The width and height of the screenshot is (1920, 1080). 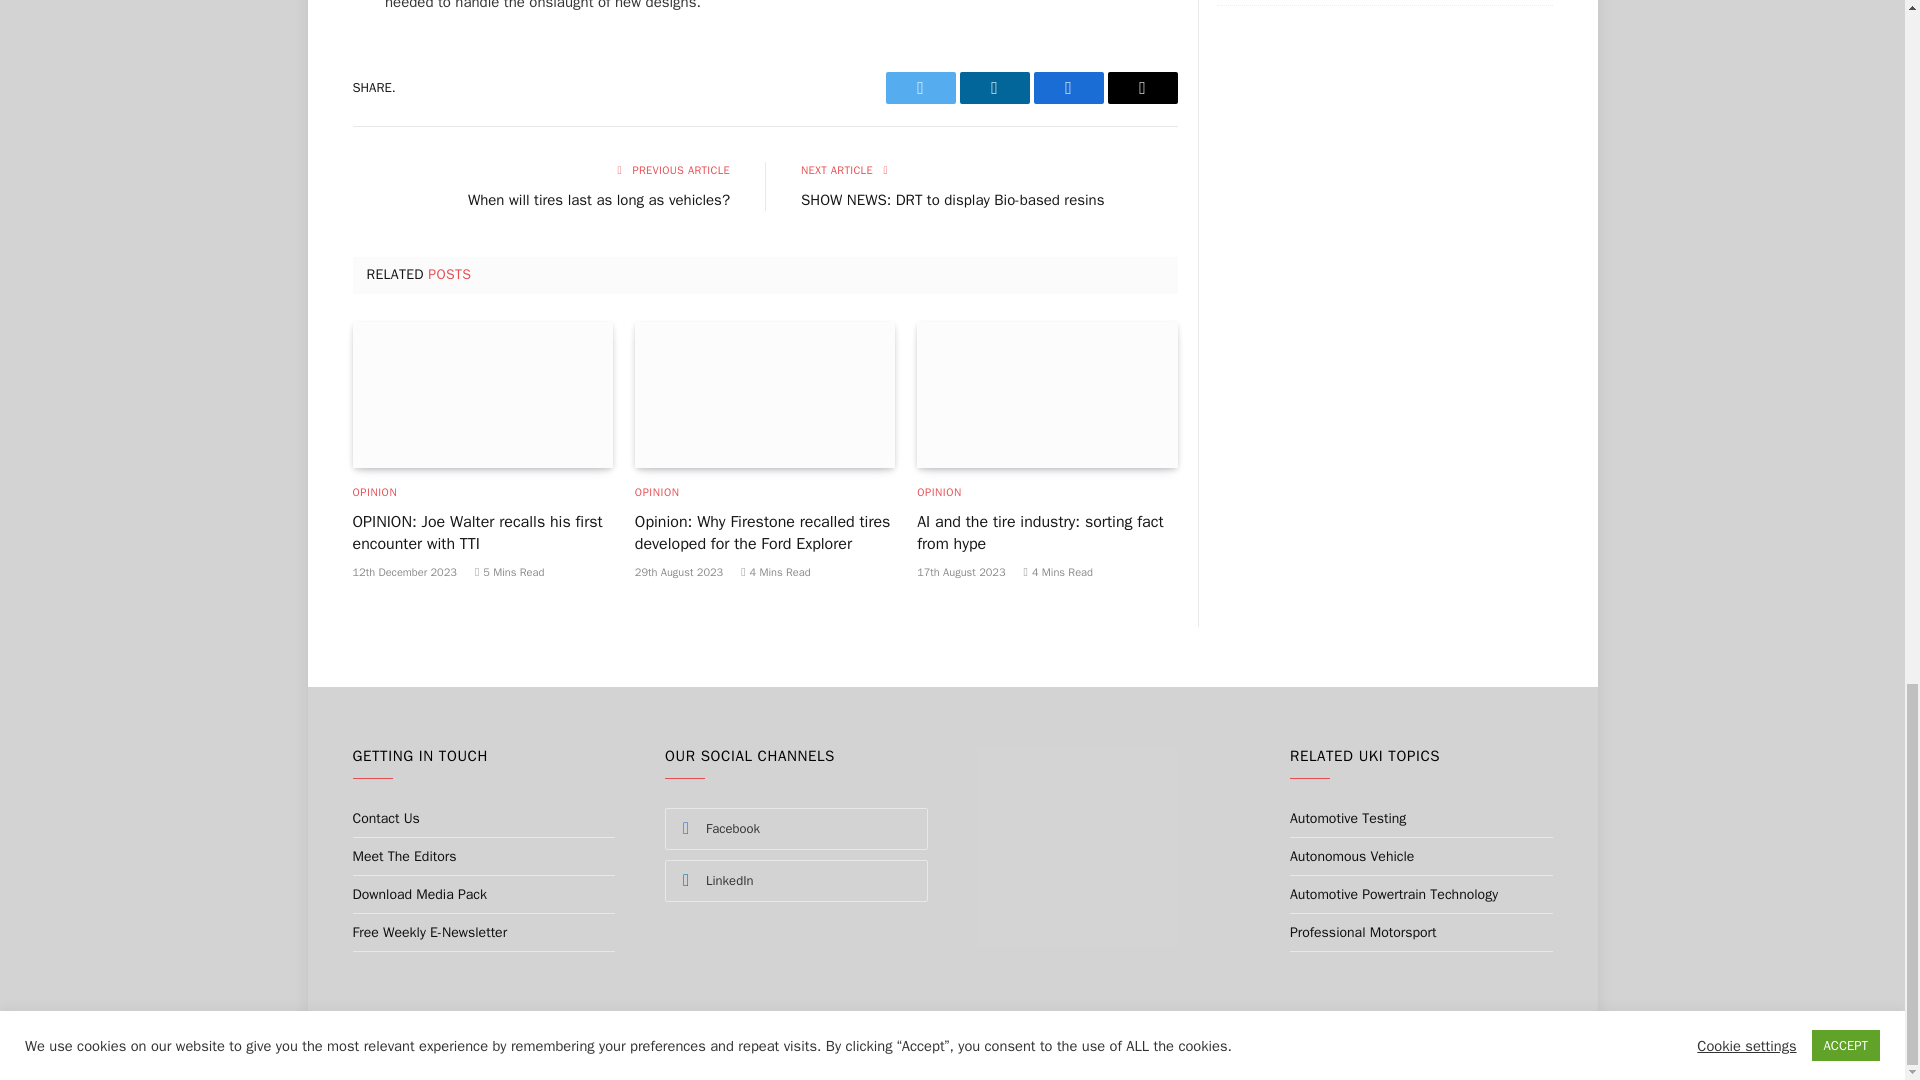 What do you see at coordinates (994, 88) in the screenshot?
I see `Share on LinkedIn` at bounding box center [994, 88].